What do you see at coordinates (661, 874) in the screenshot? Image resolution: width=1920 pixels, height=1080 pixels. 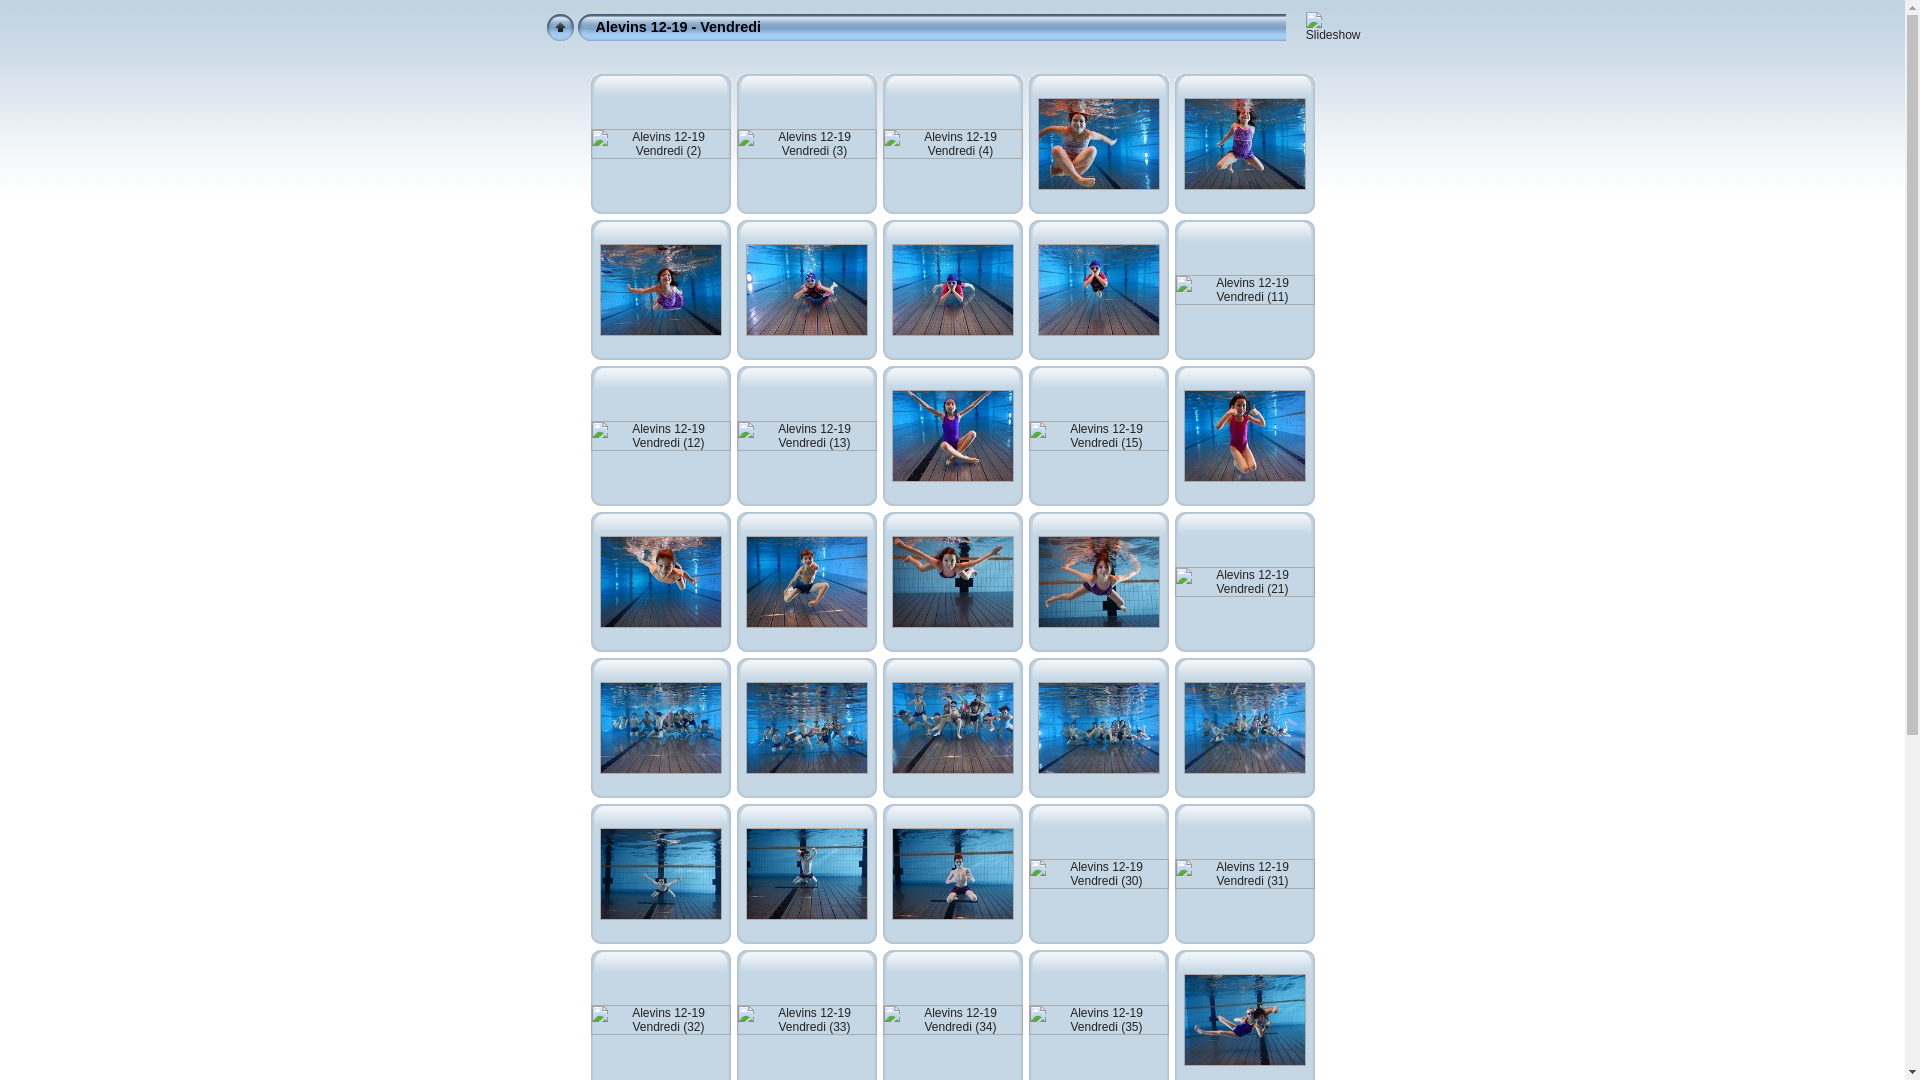 I see ` Alevins 12-19 Vendredi (27).JPG ` at bounding box center [661, 874].